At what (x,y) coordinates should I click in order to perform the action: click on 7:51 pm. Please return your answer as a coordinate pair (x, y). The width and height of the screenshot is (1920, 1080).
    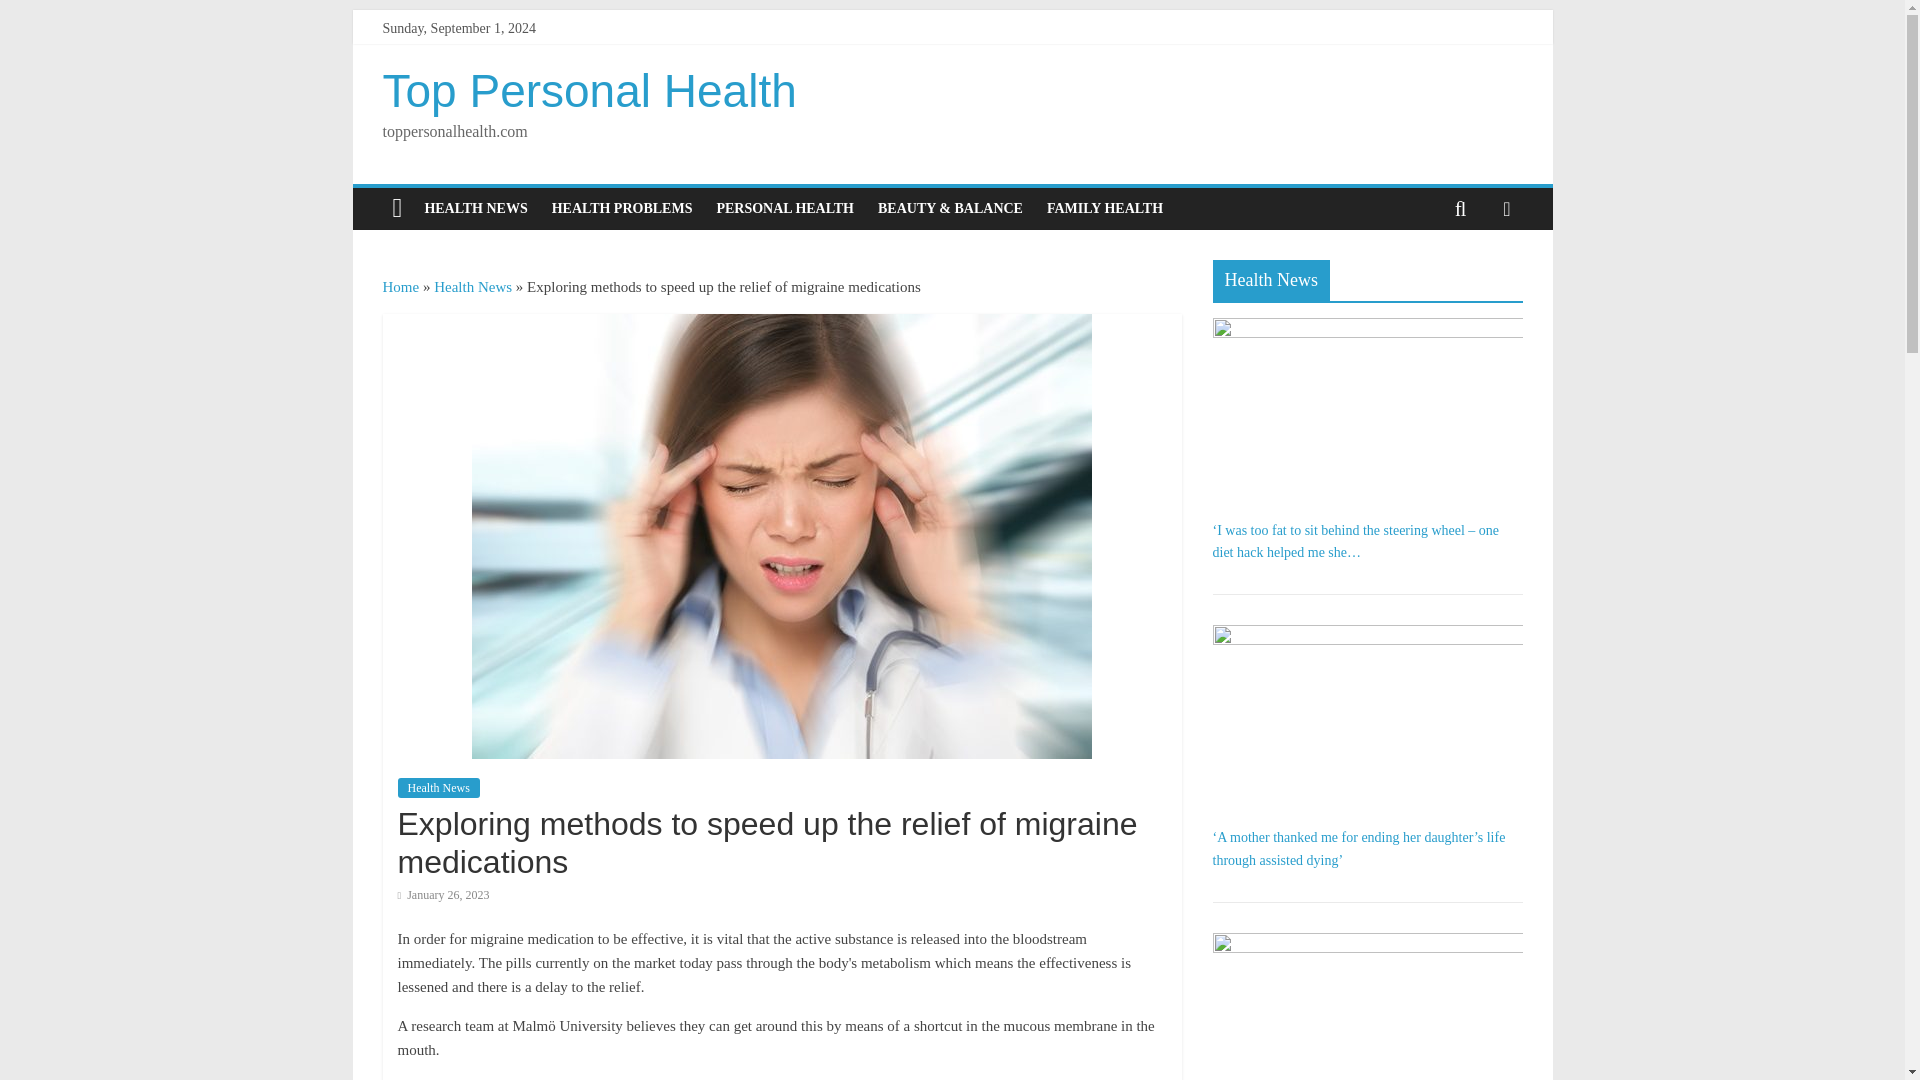
    Looking at the image, I should click on (443, 894).